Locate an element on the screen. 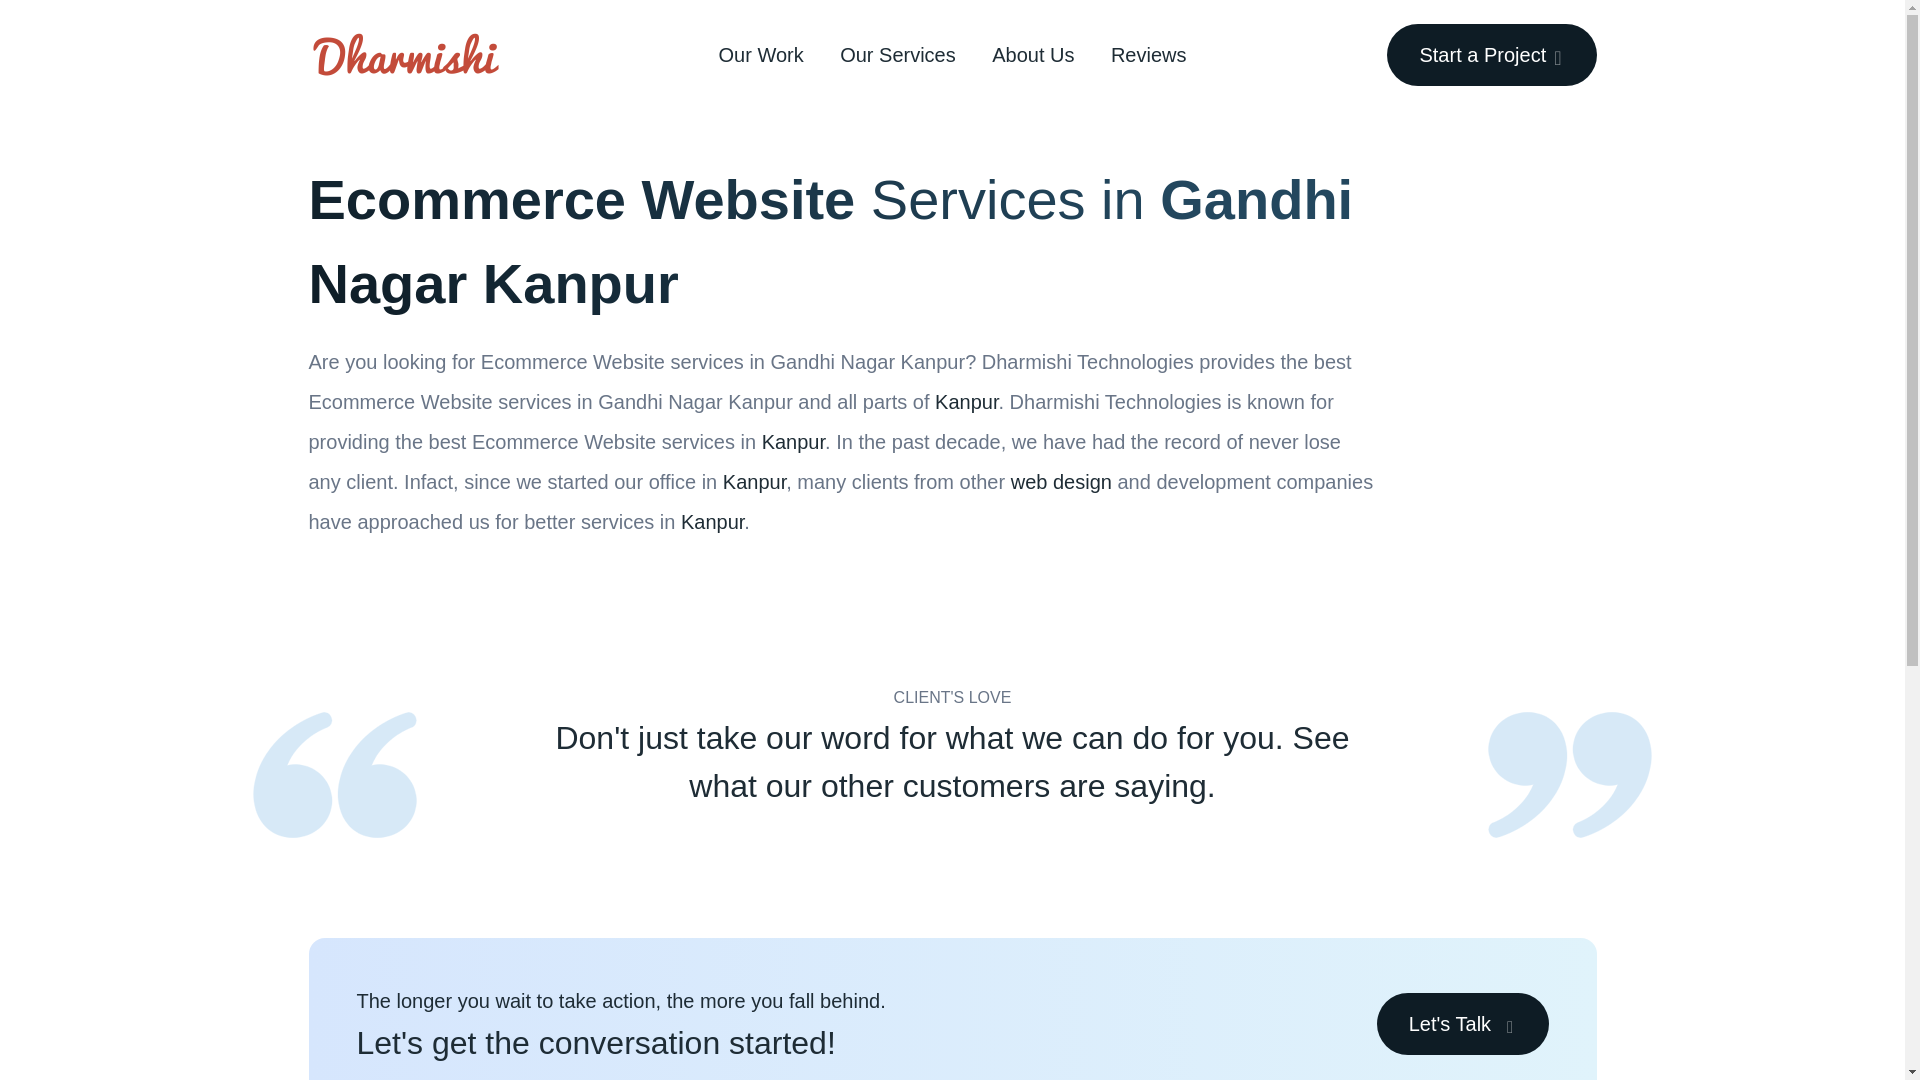 This screenshot has width=1920, height=1080. Our Work is located at coordinates (760, 54).